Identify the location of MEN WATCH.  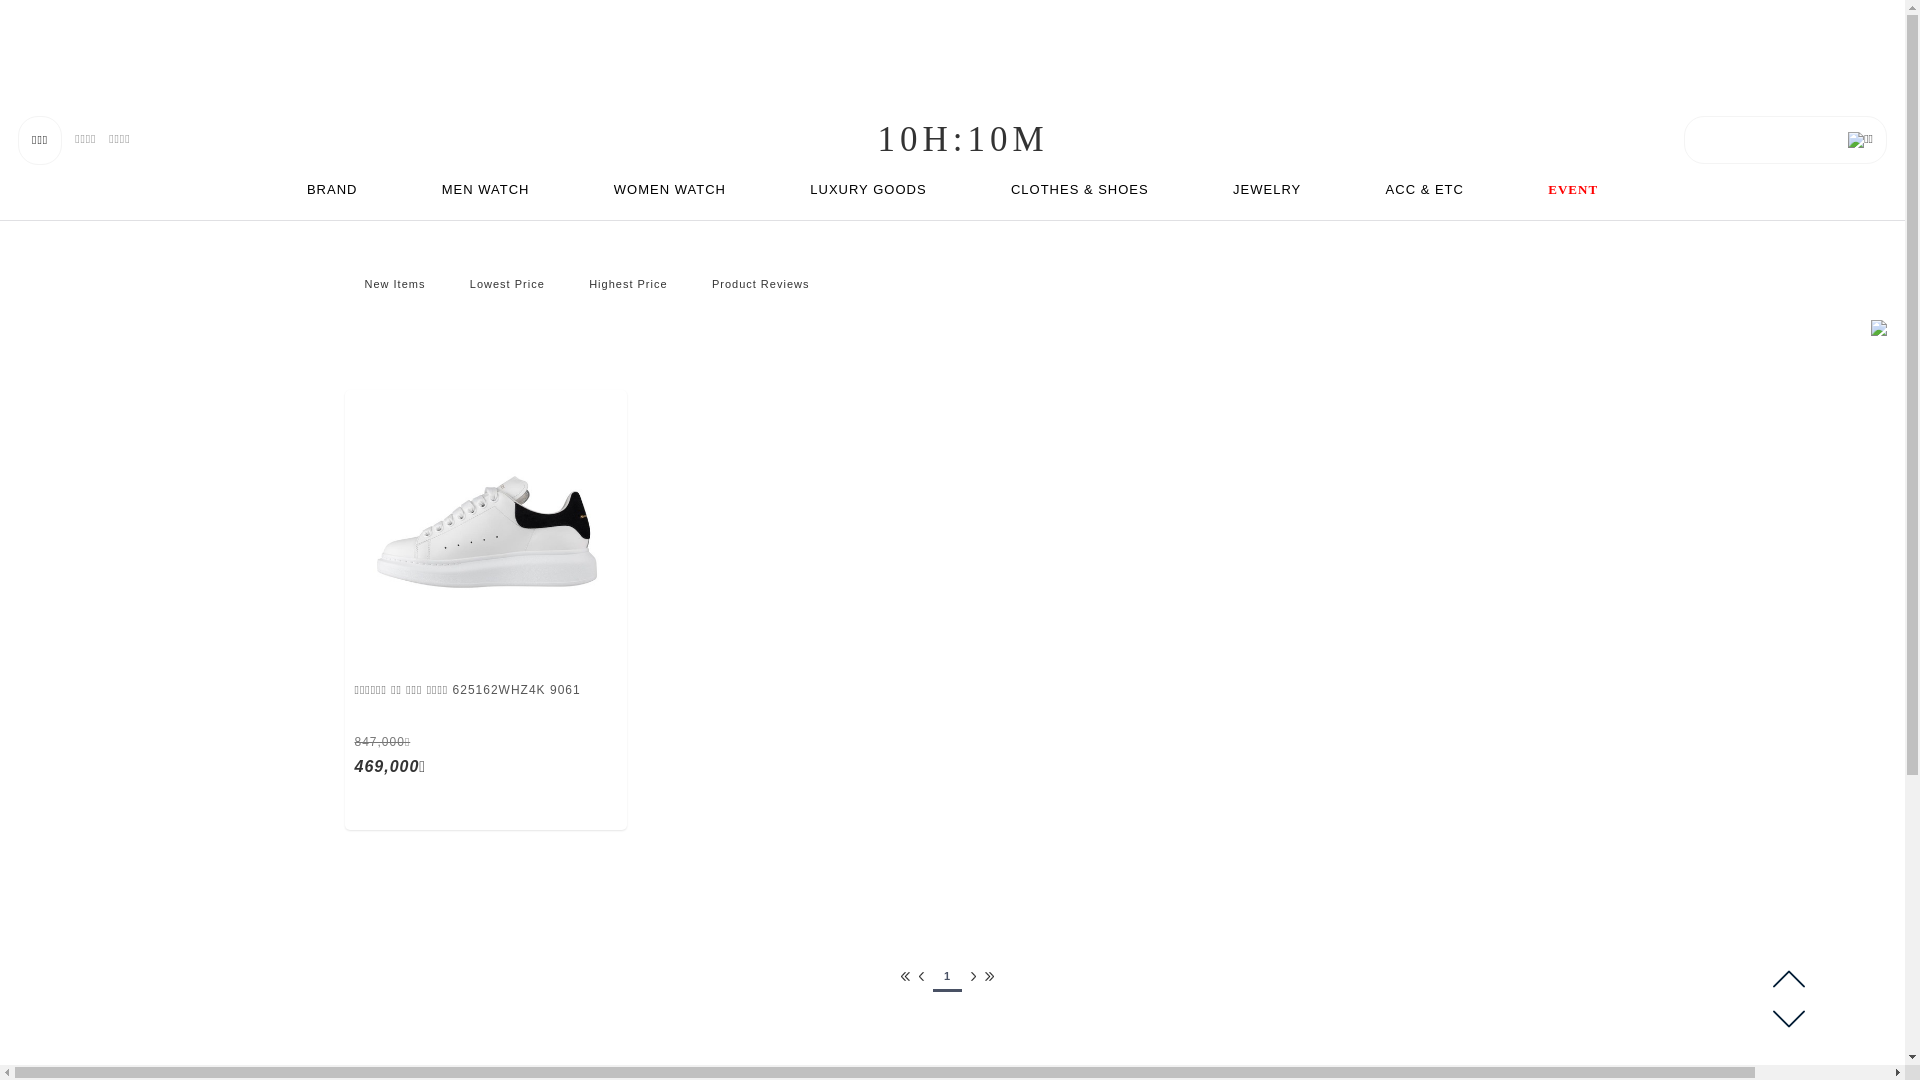
(486, 190).